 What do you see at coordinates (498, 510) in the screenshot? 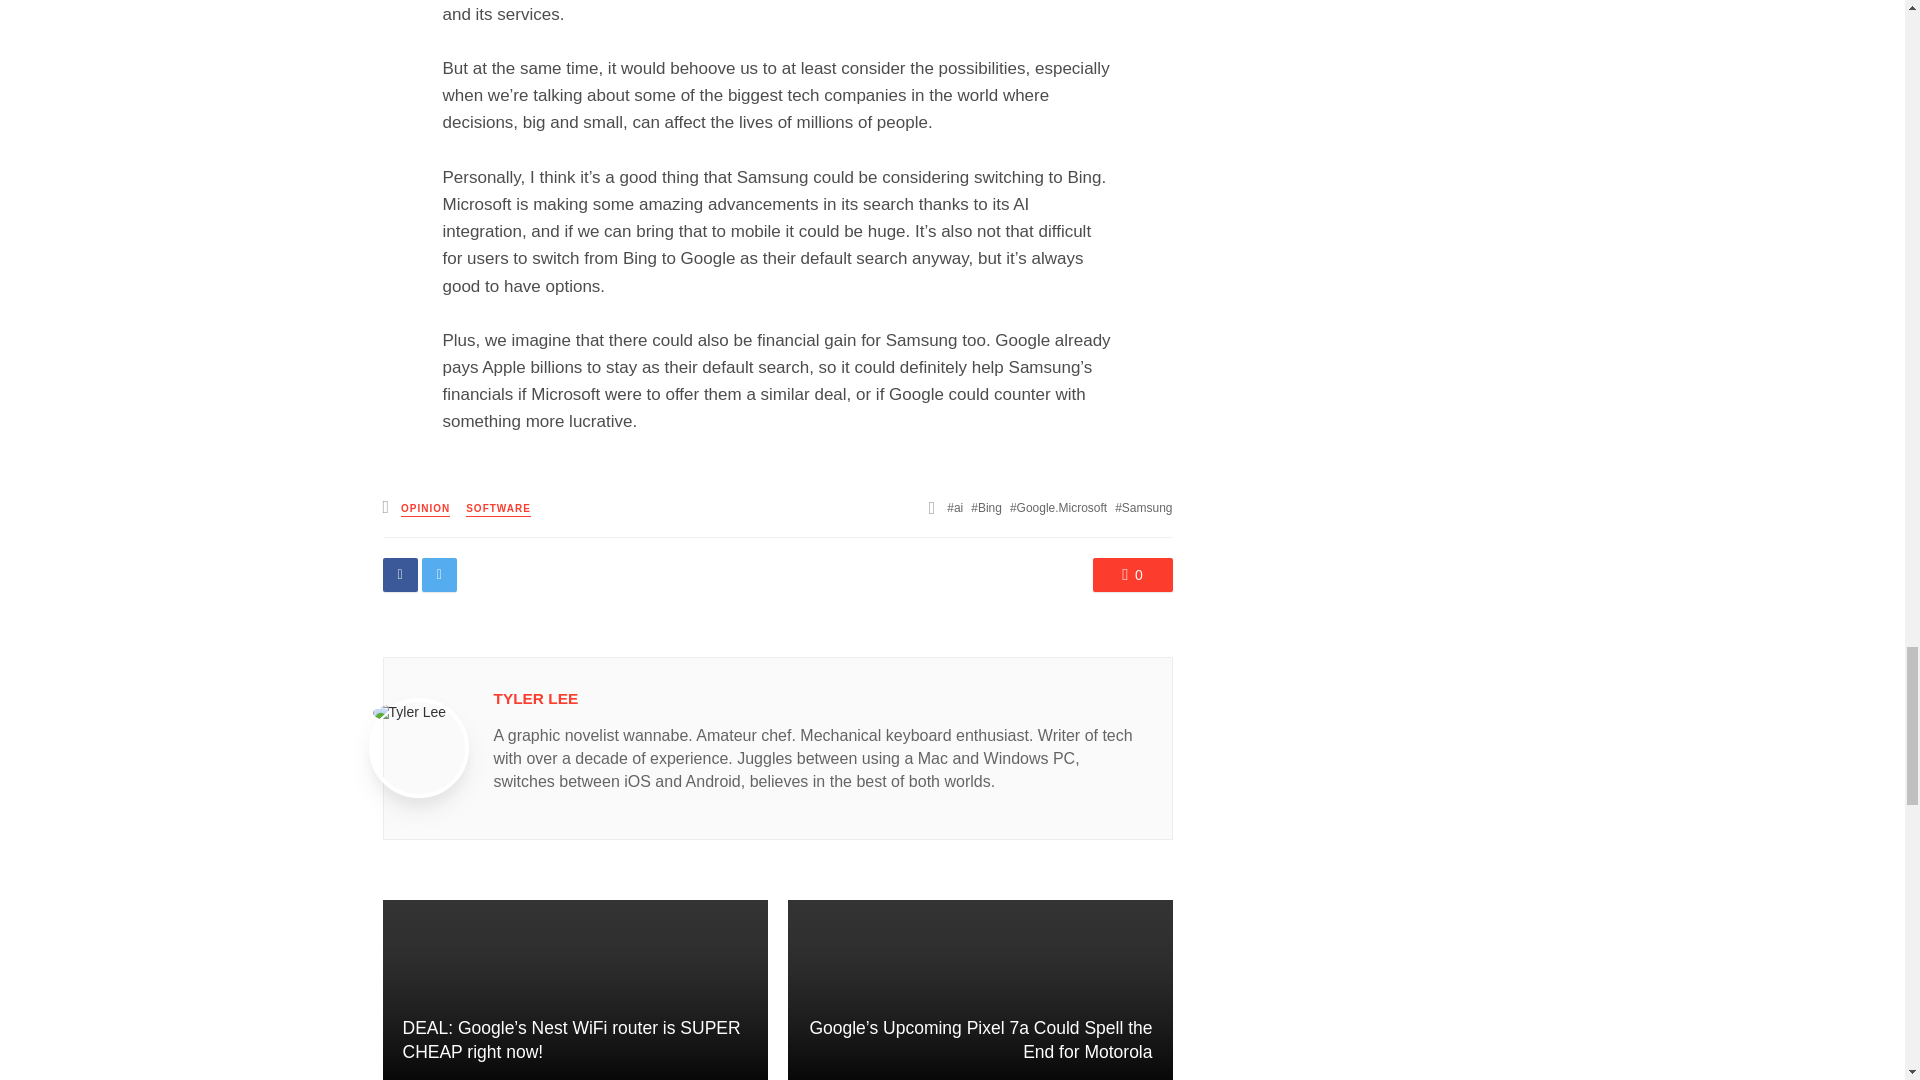
I see `SOFTWARE` at bounding box center [498, 510].